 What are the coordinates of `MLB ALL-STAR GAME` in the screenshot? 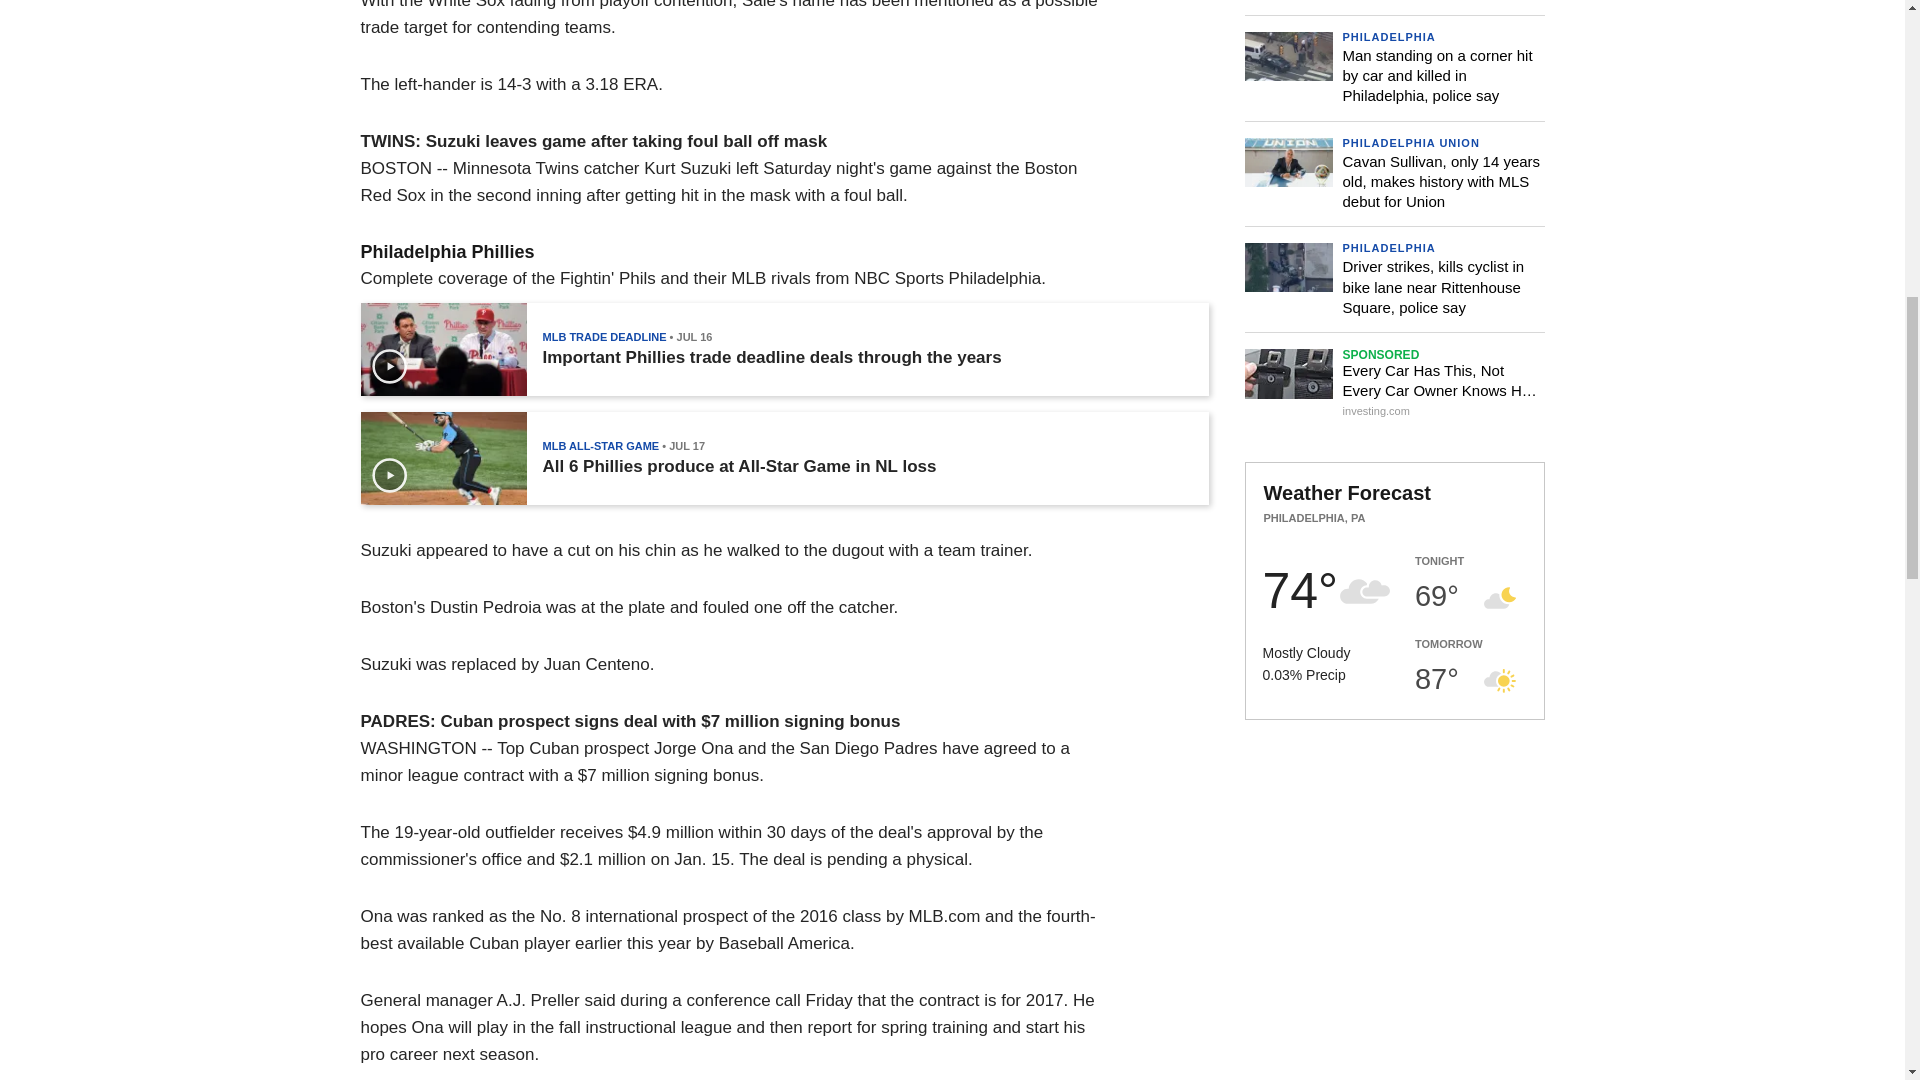 It's located at (600, 446).